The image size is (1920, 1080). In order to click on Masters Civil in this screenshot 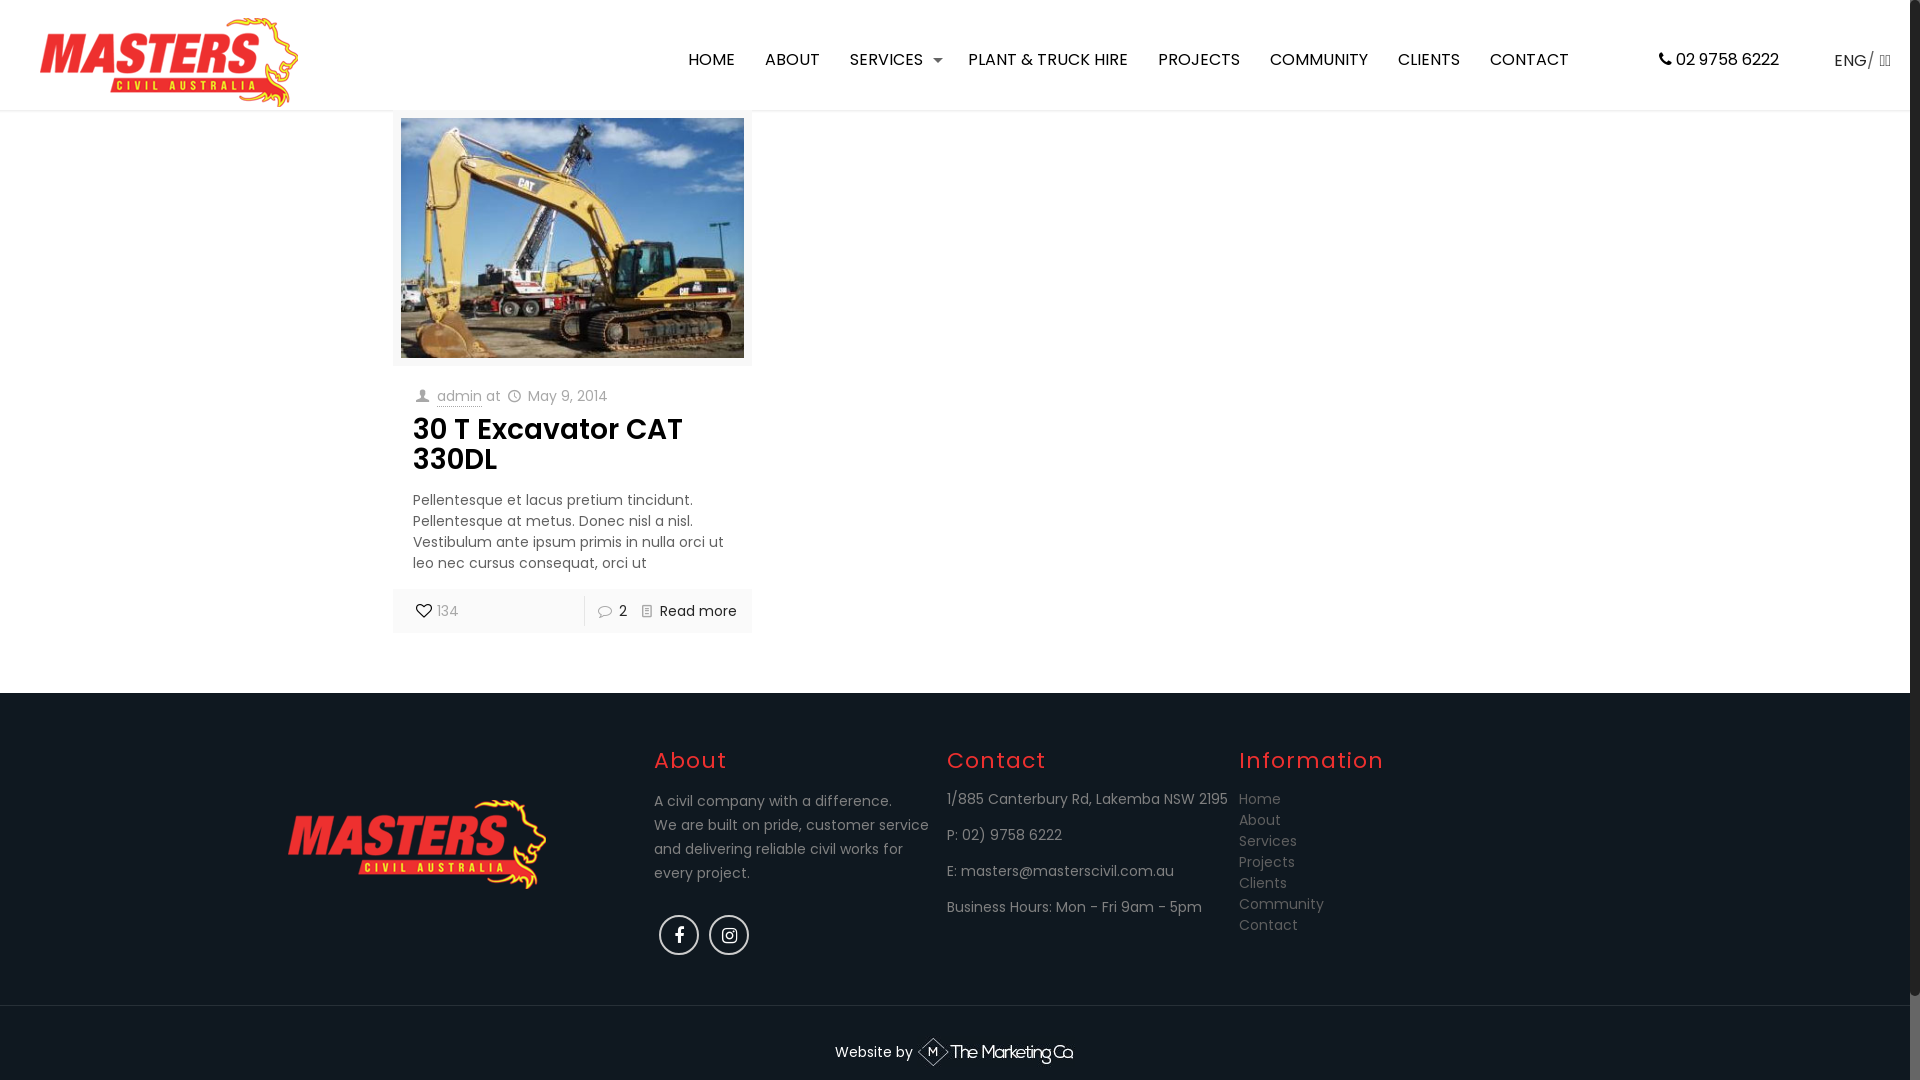, I will do `click(170, 61)`.